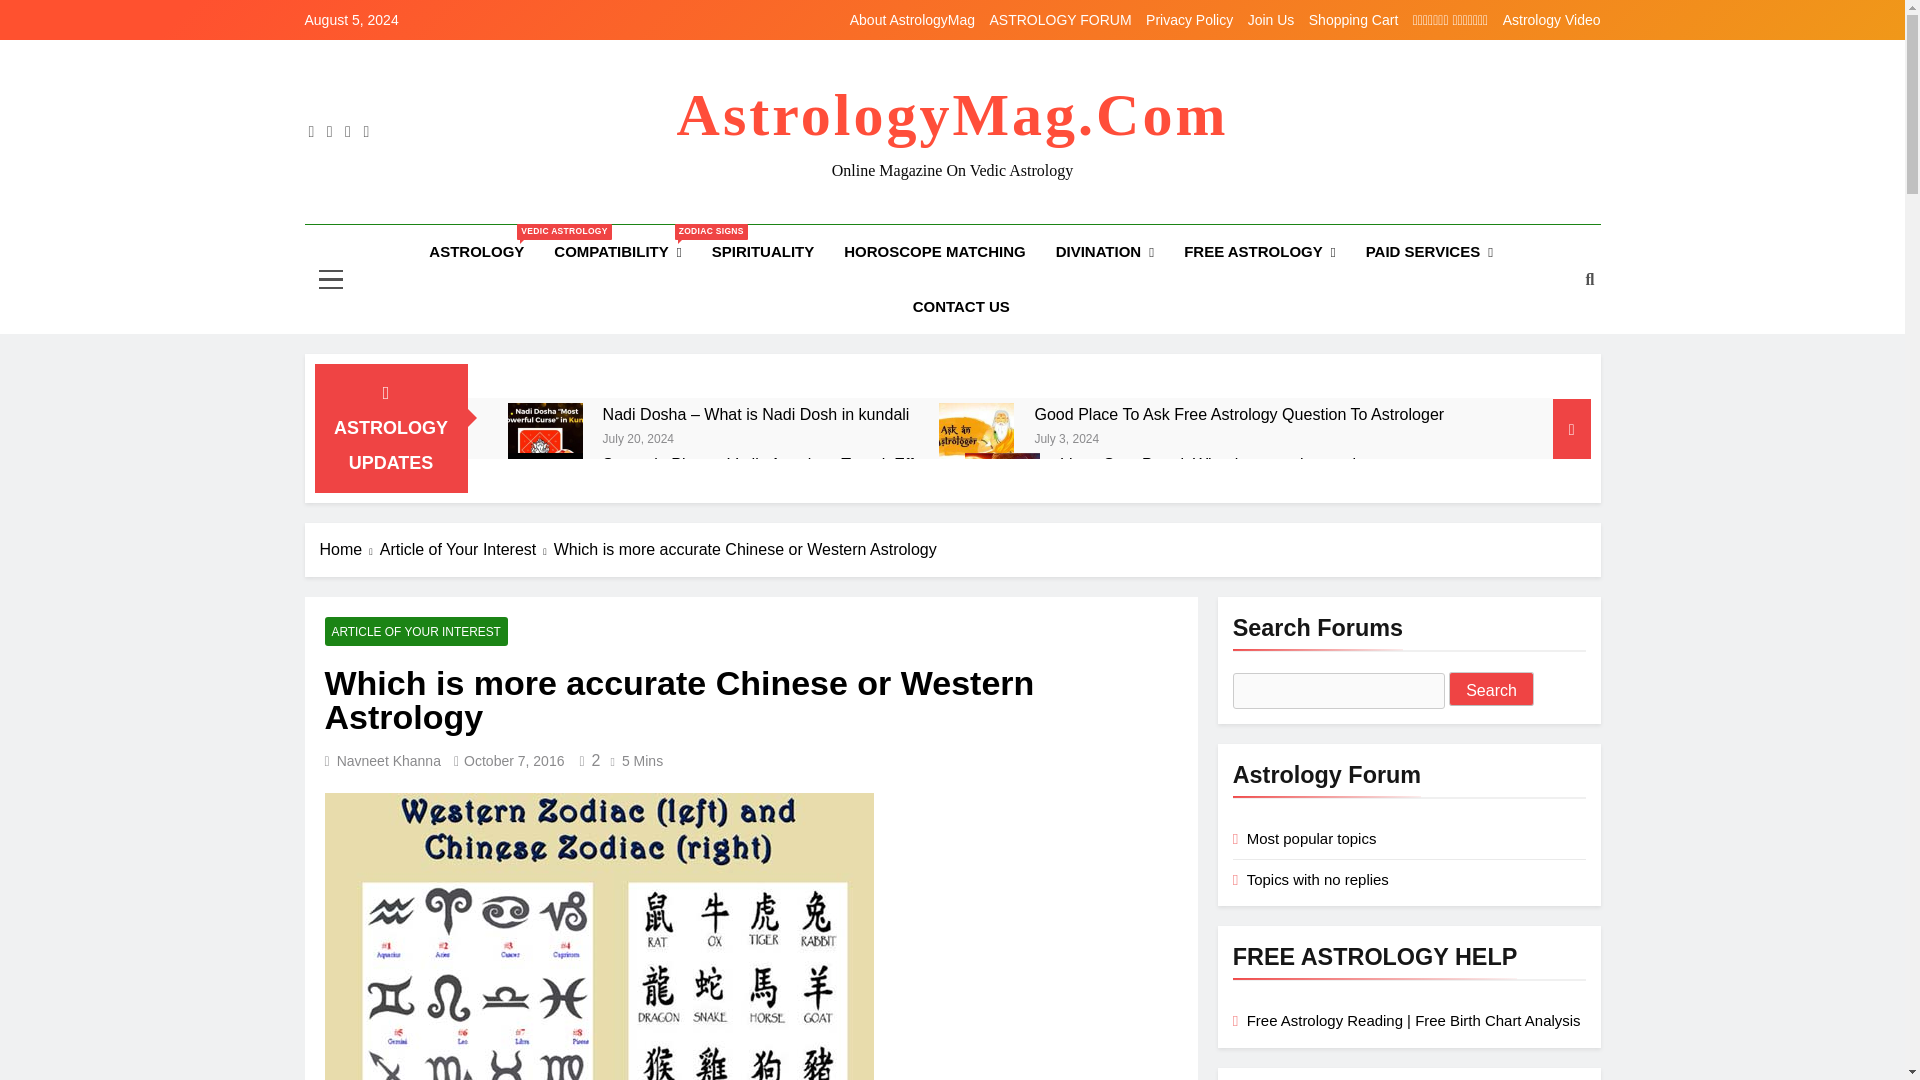 The image size is (1920, 1080). What do you see at coordinates (617, 252) in the screenshot?
I see `Search` at bounding box center [617, 252].